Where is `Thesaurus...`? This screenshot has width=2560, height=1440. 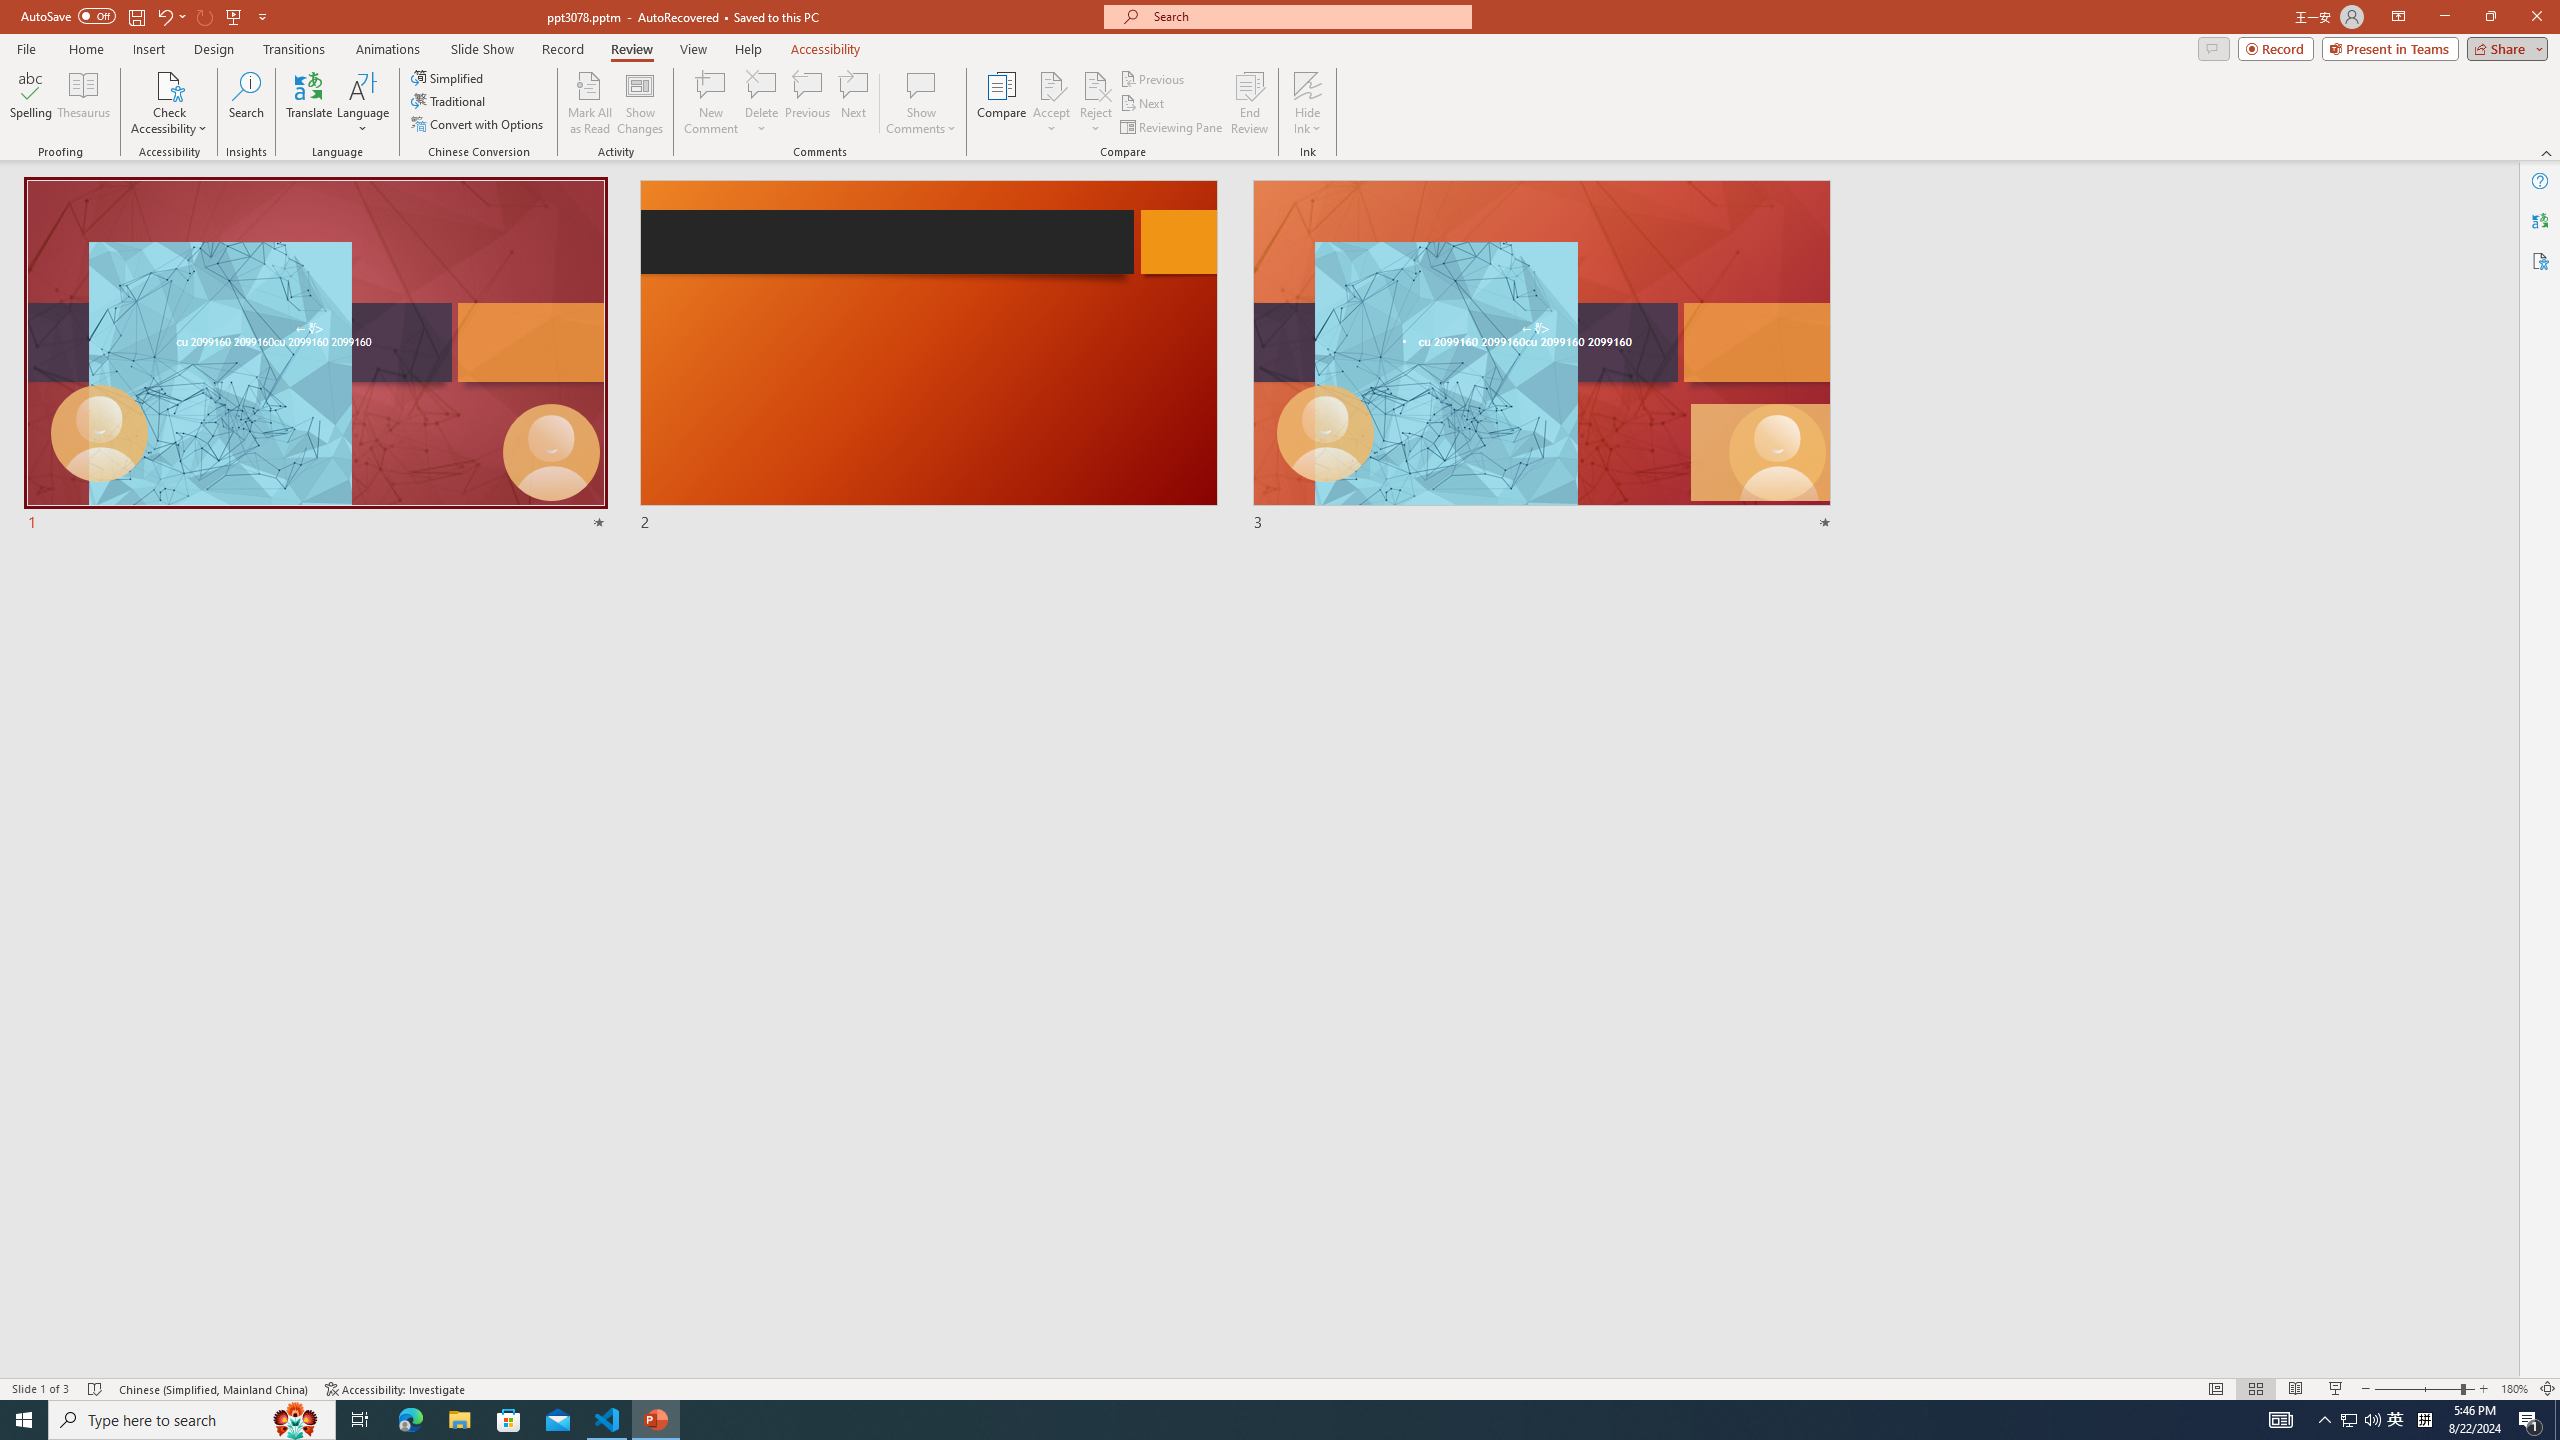 Thesaurus... is located at coordinates (82, 103).